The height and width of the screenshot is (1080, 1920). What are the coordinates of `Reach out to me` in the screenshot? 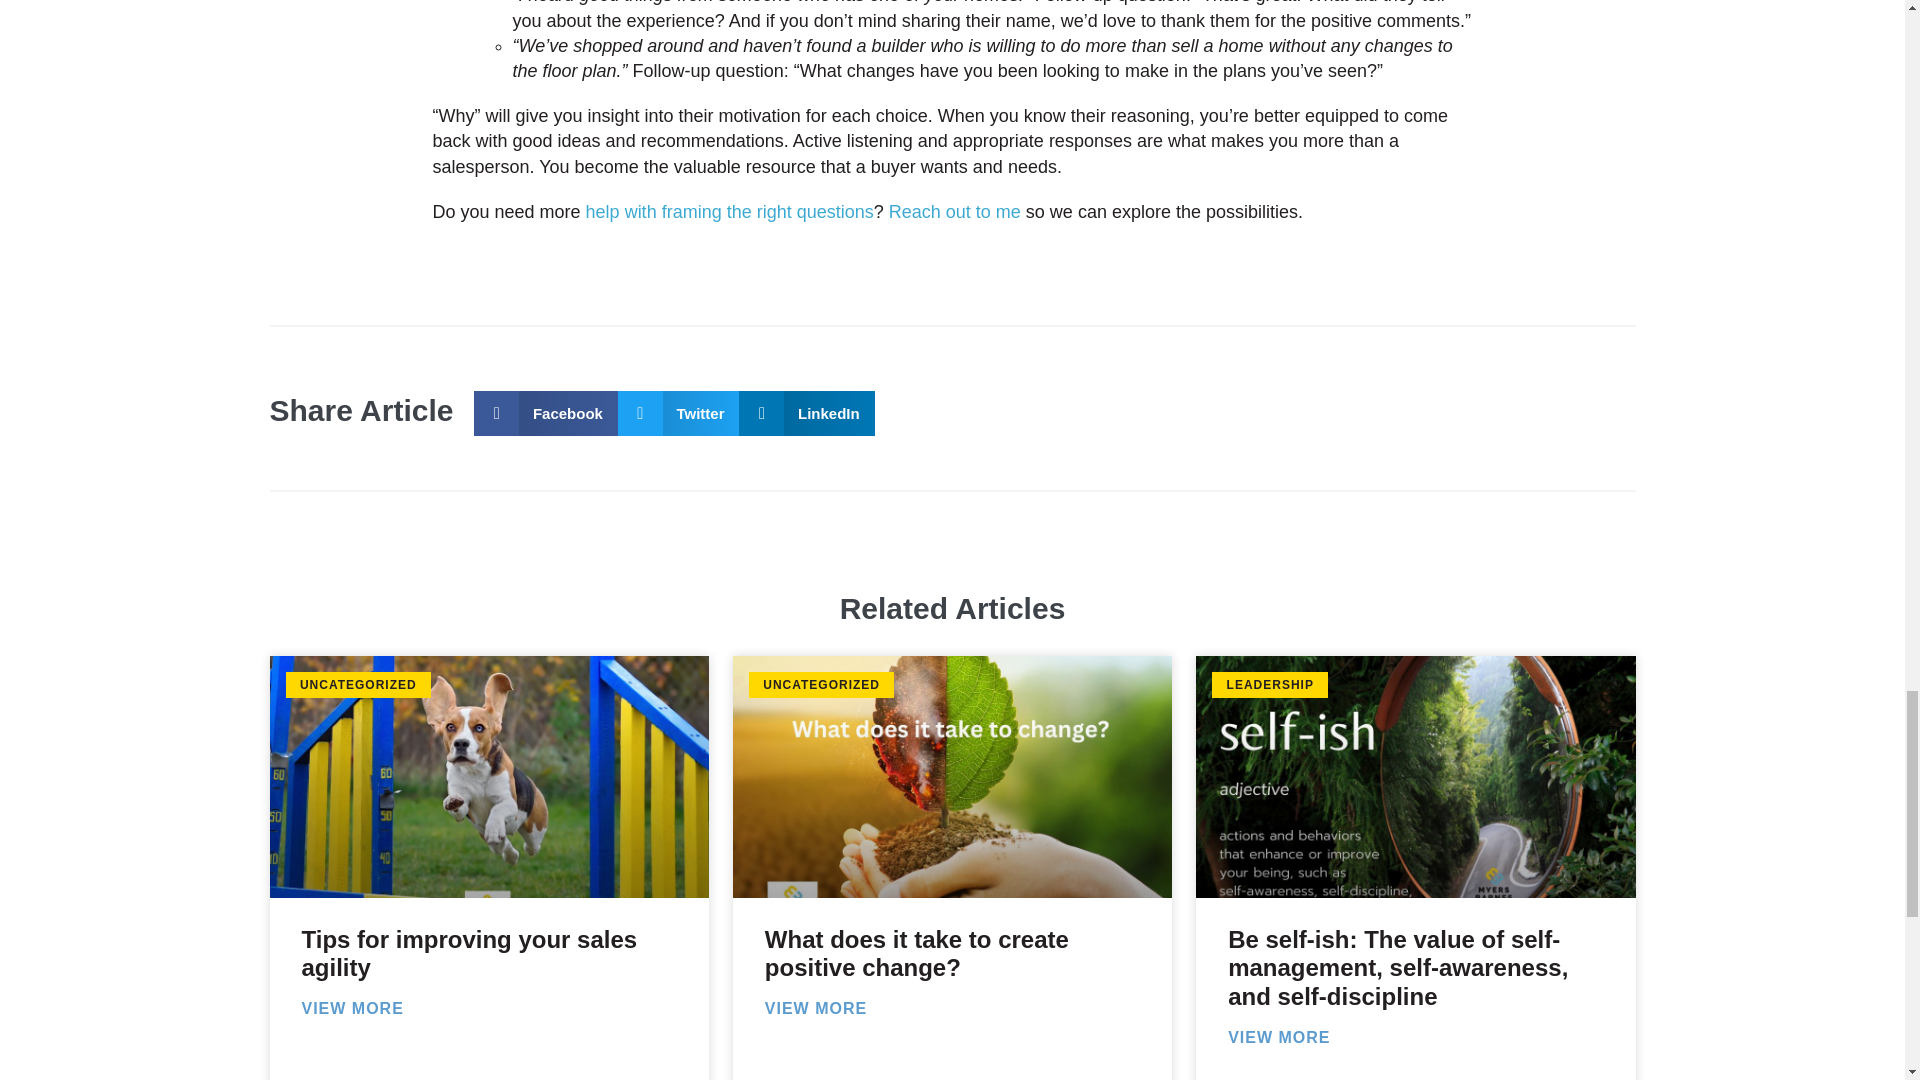 It's located at (954, 212).